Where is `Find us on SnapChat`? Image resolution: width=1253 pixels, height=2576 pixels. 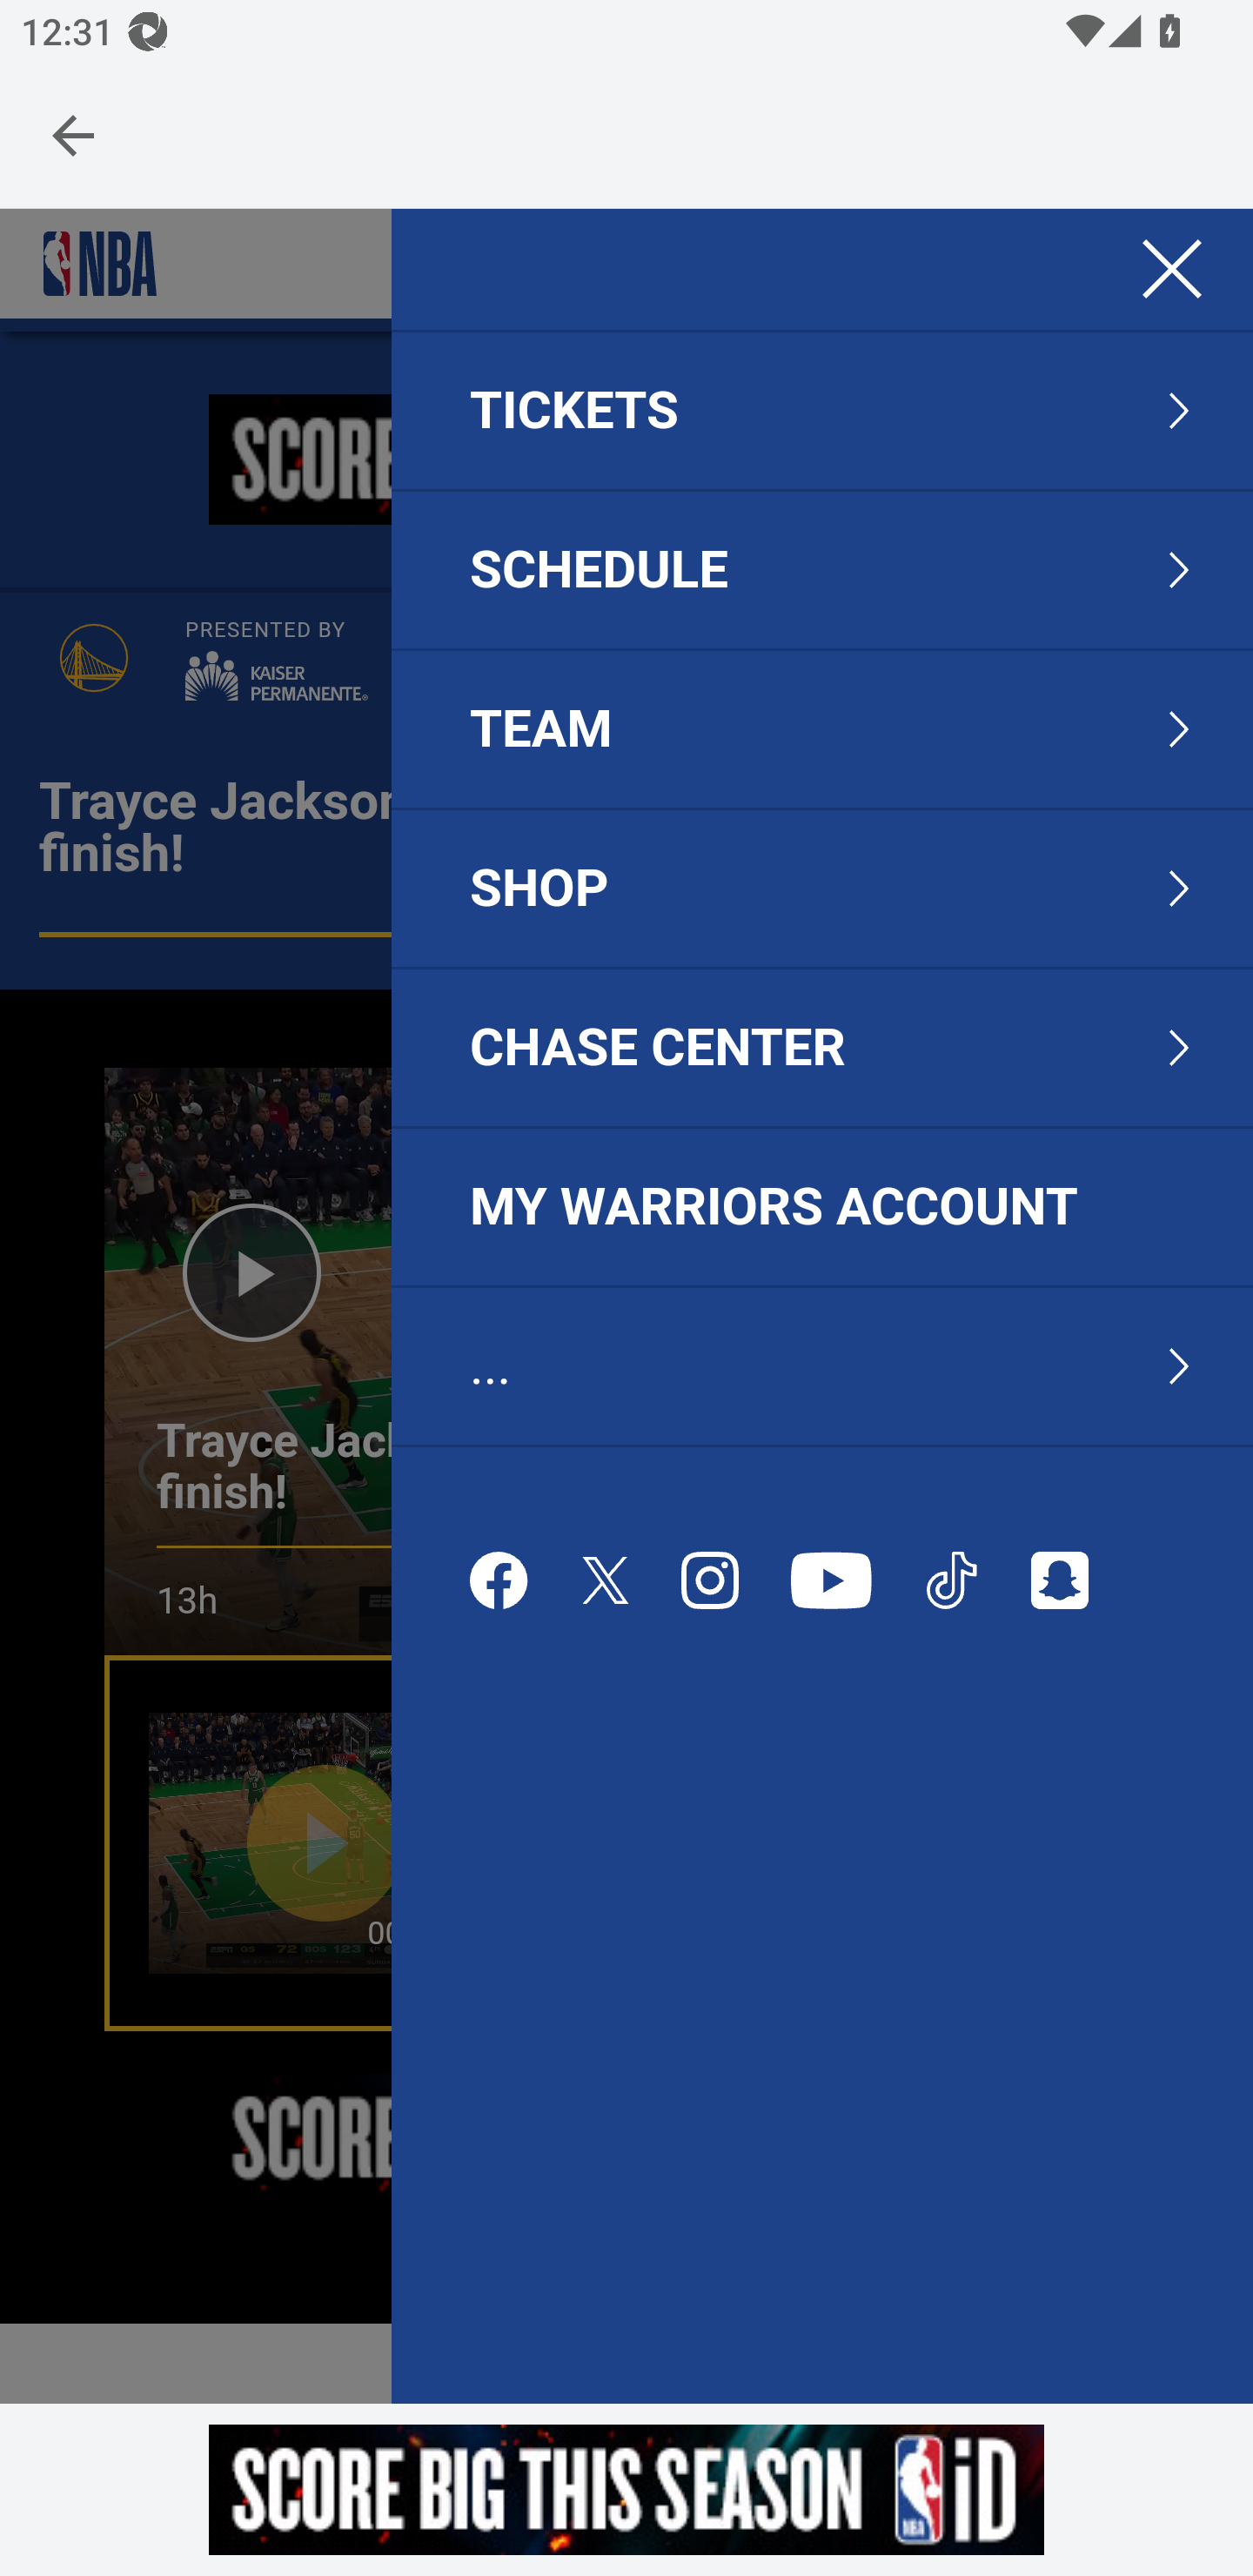 Find us on SnapChat is located at coordinates (1060, 1580).